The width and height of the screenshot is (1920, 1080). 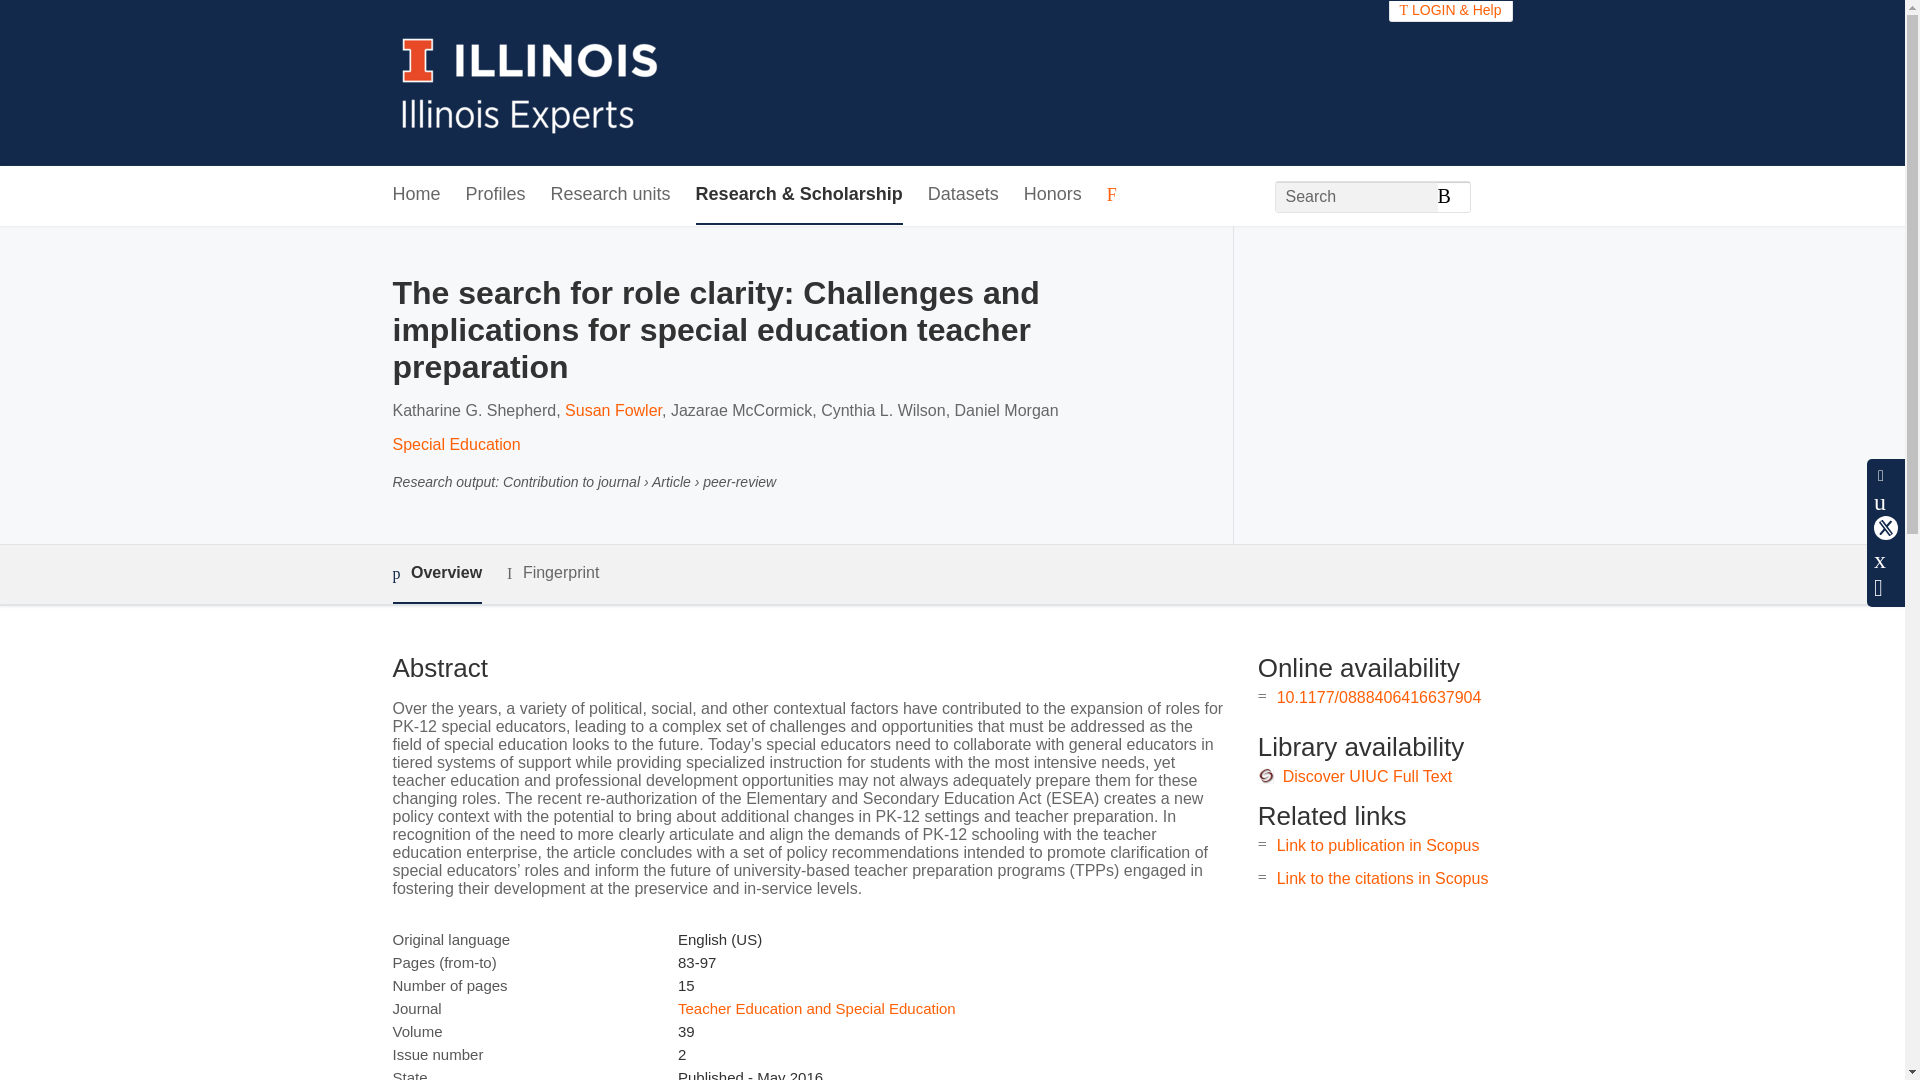 What do you see at coordinates (1382, 878) in the screenshot?
I see `Link to the citations in Scopus` at bounding box center [1382, 878].